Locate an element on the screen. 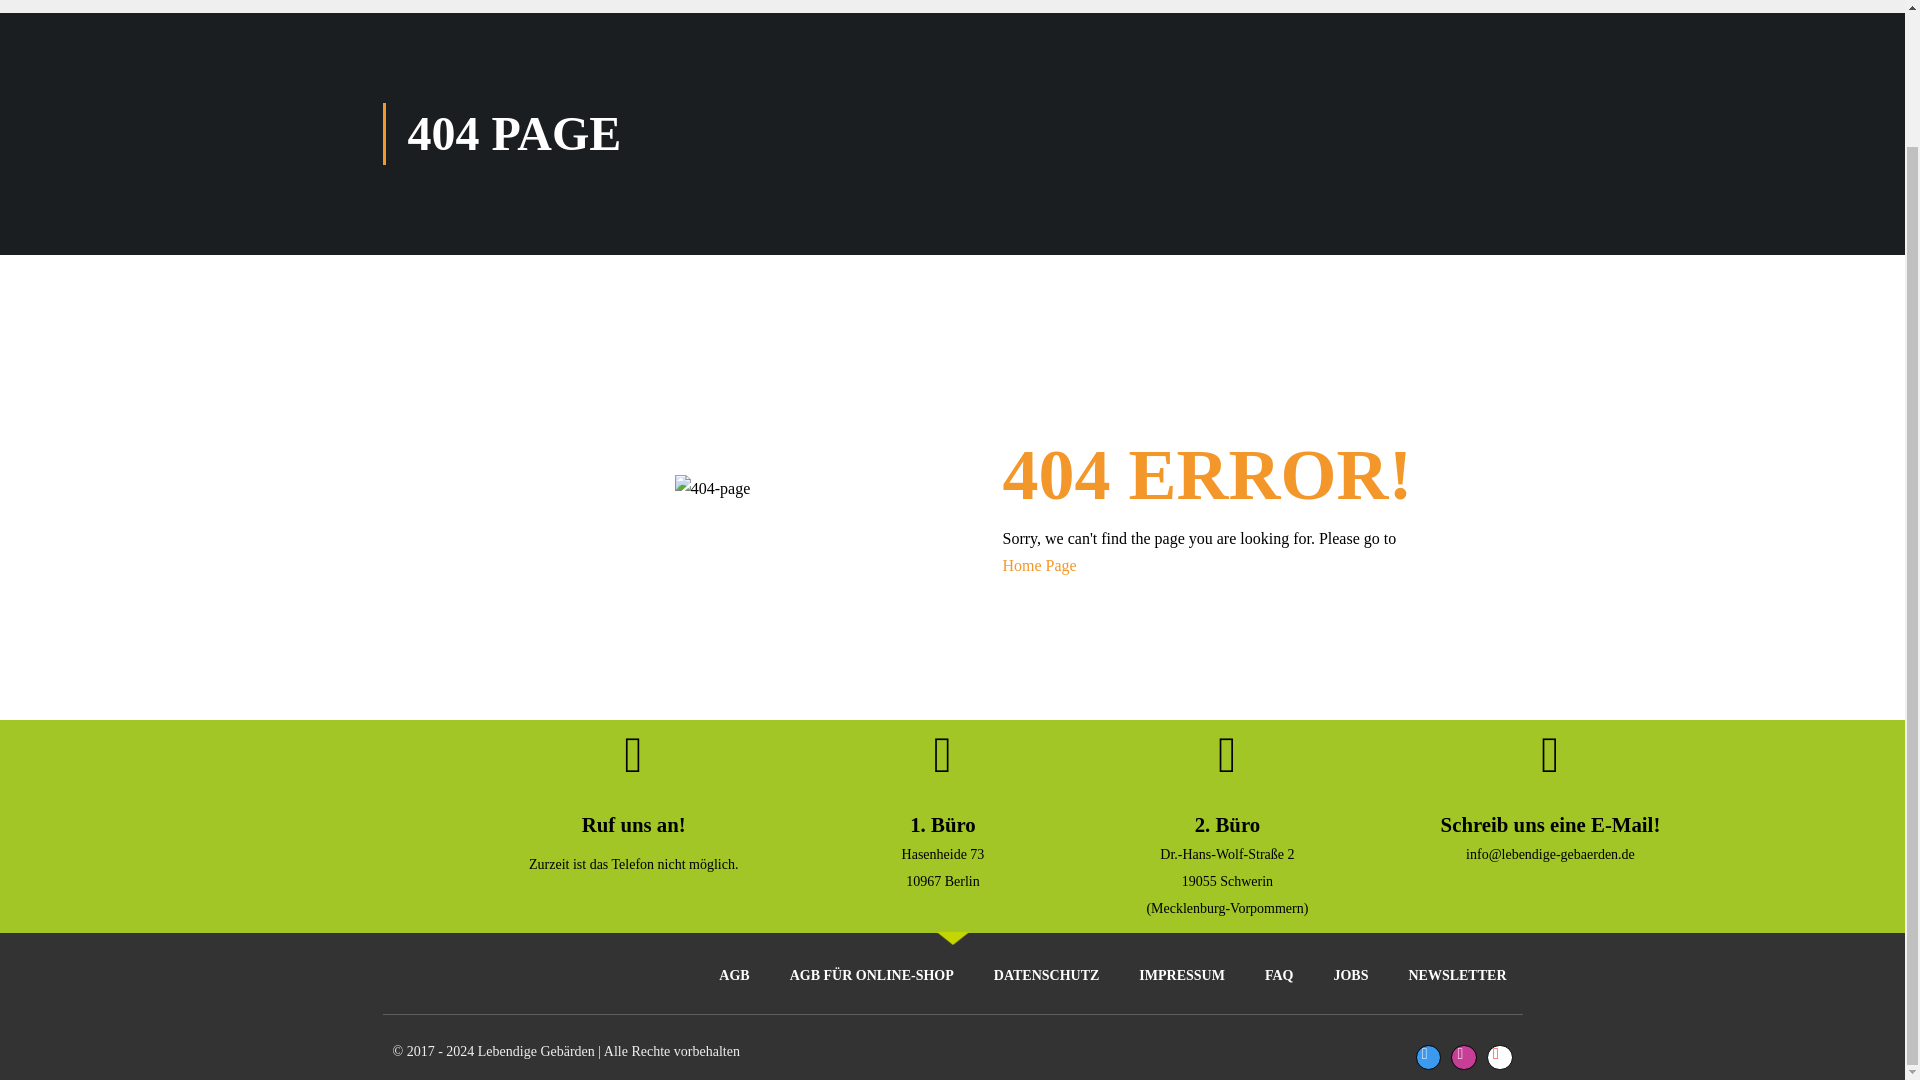 The width and height of the screenshot is (1920, 1080). DATENSCHUTZ is located at coordinates (1046, 976).